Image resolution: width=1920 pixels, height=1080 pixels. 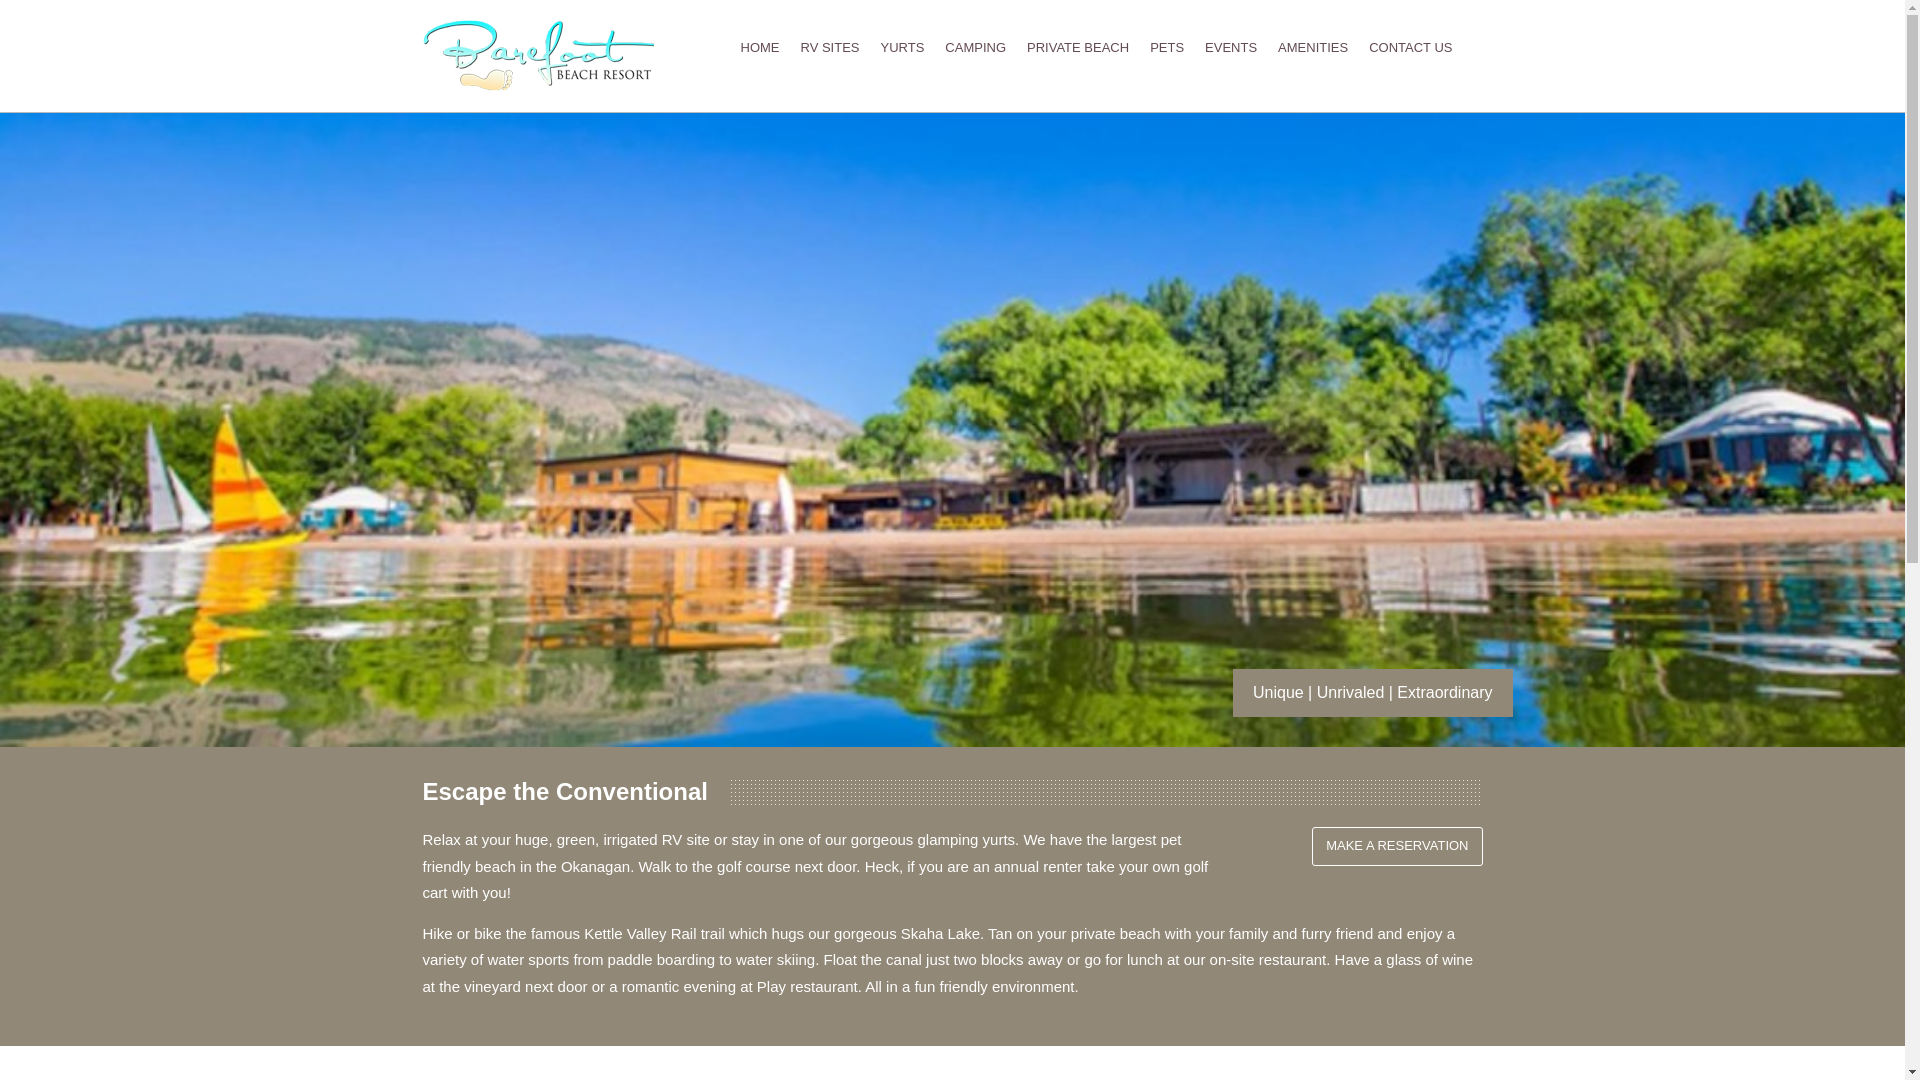 I want to click on AMENITIES, so click(x=1312, y=36).